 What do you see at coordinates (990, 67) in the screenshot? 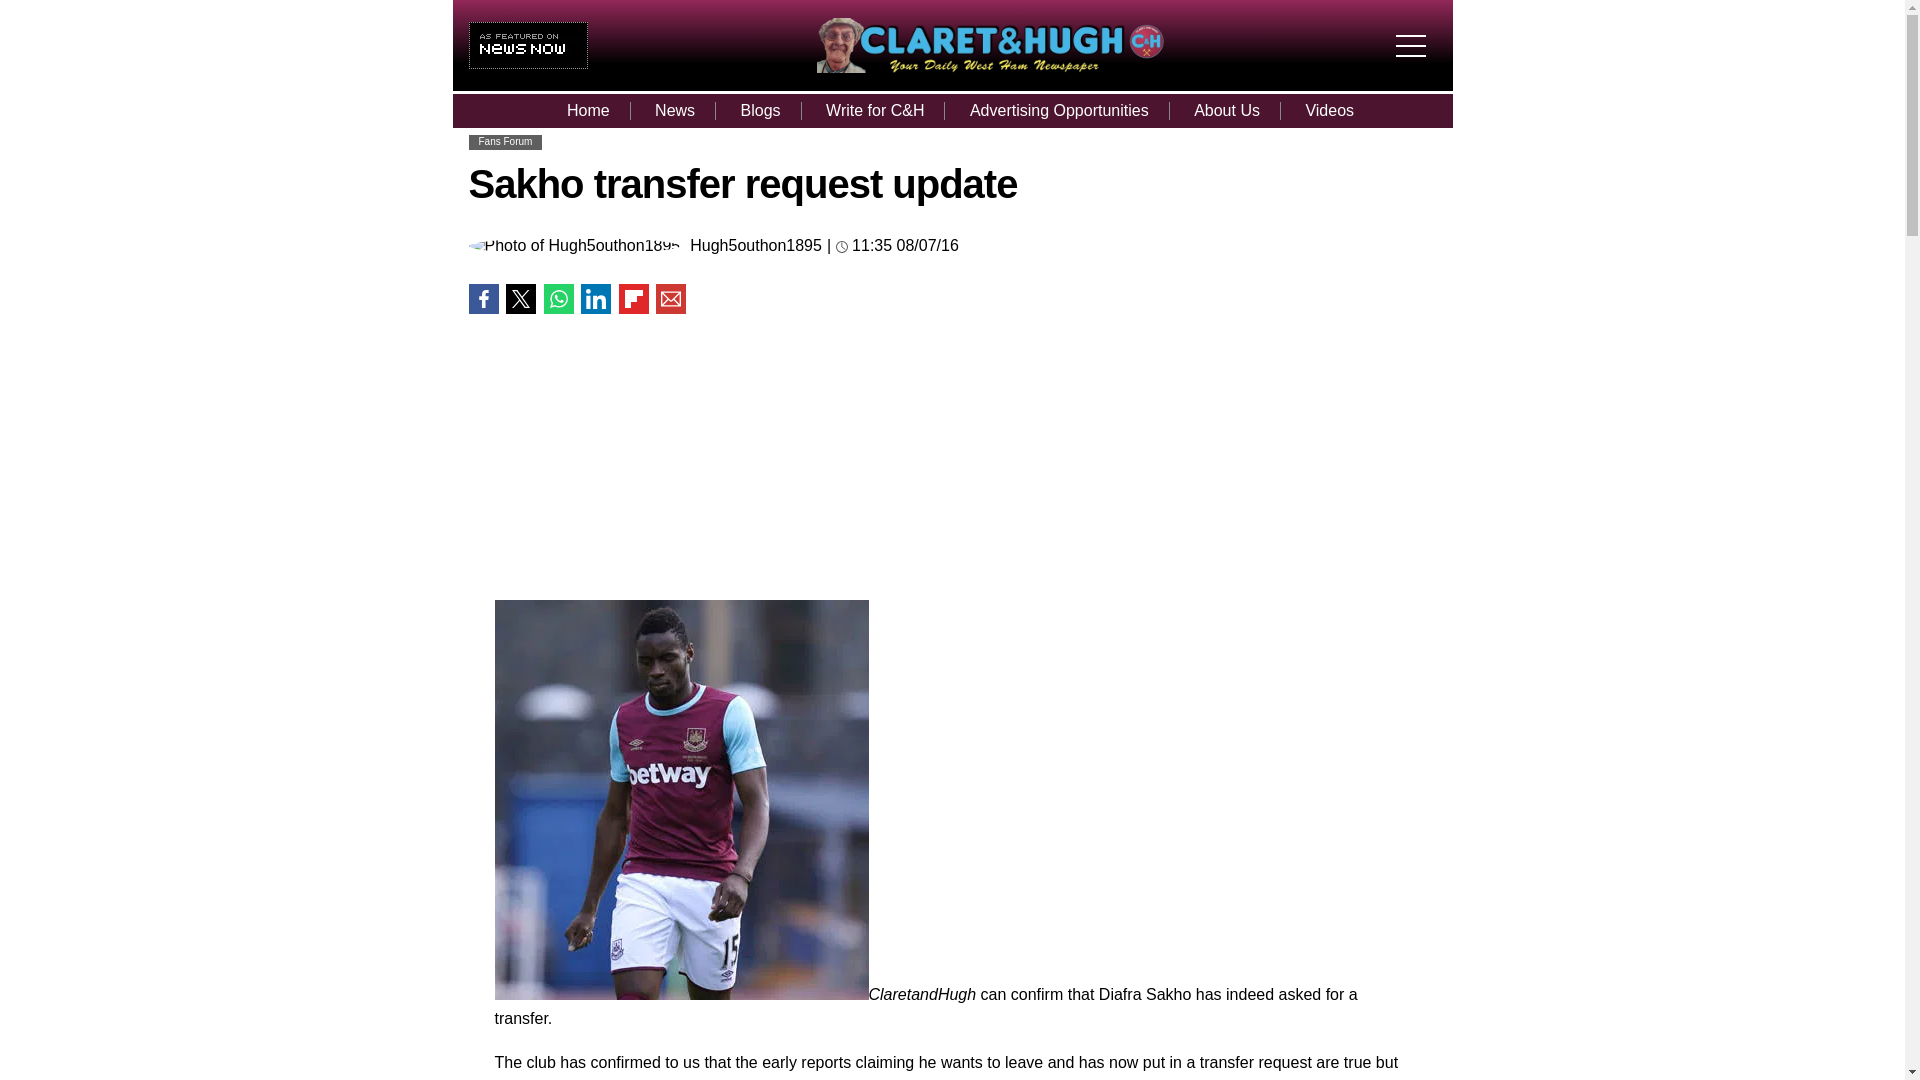
I see `Back to the homepage` at bounding box center [990, 67].